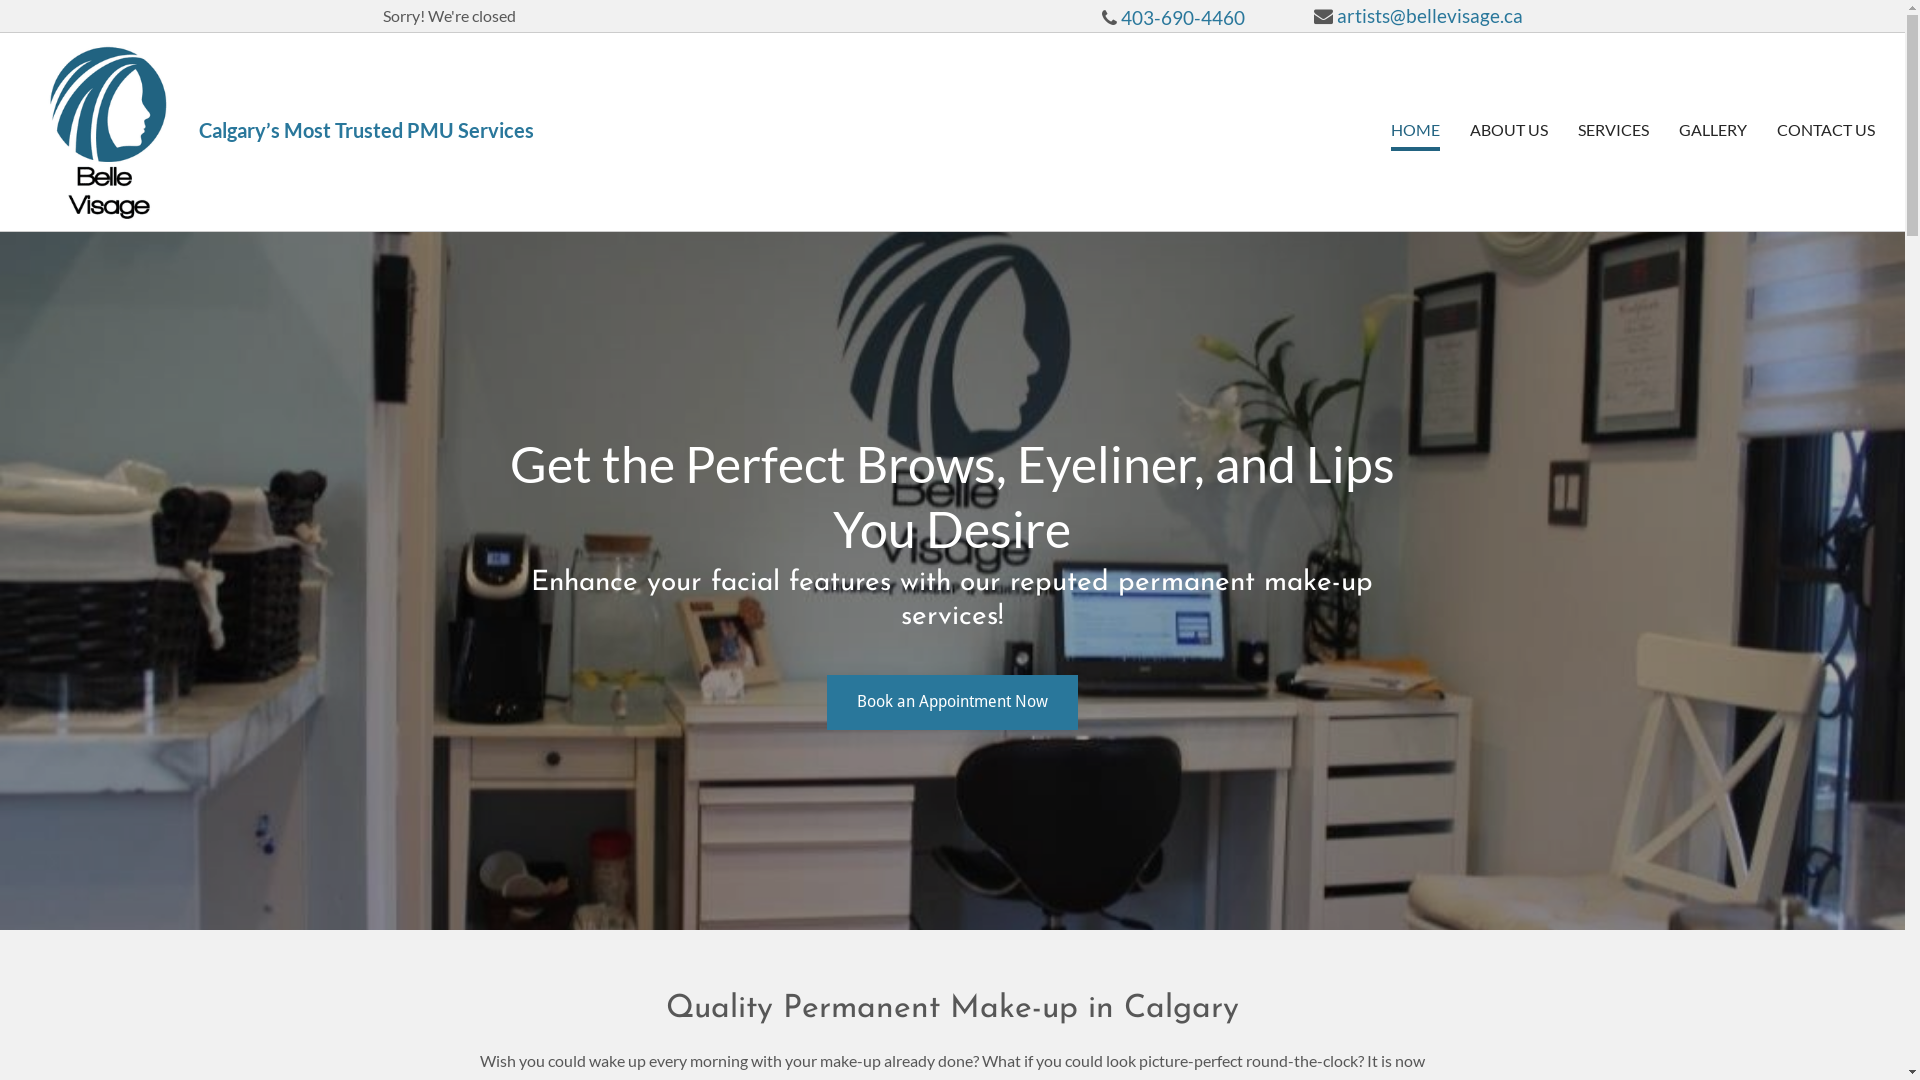  What do you see at coordinates (952, 702) in the screenshot?
I see `Book an Appointment Now` at bounding box center [952, 702].